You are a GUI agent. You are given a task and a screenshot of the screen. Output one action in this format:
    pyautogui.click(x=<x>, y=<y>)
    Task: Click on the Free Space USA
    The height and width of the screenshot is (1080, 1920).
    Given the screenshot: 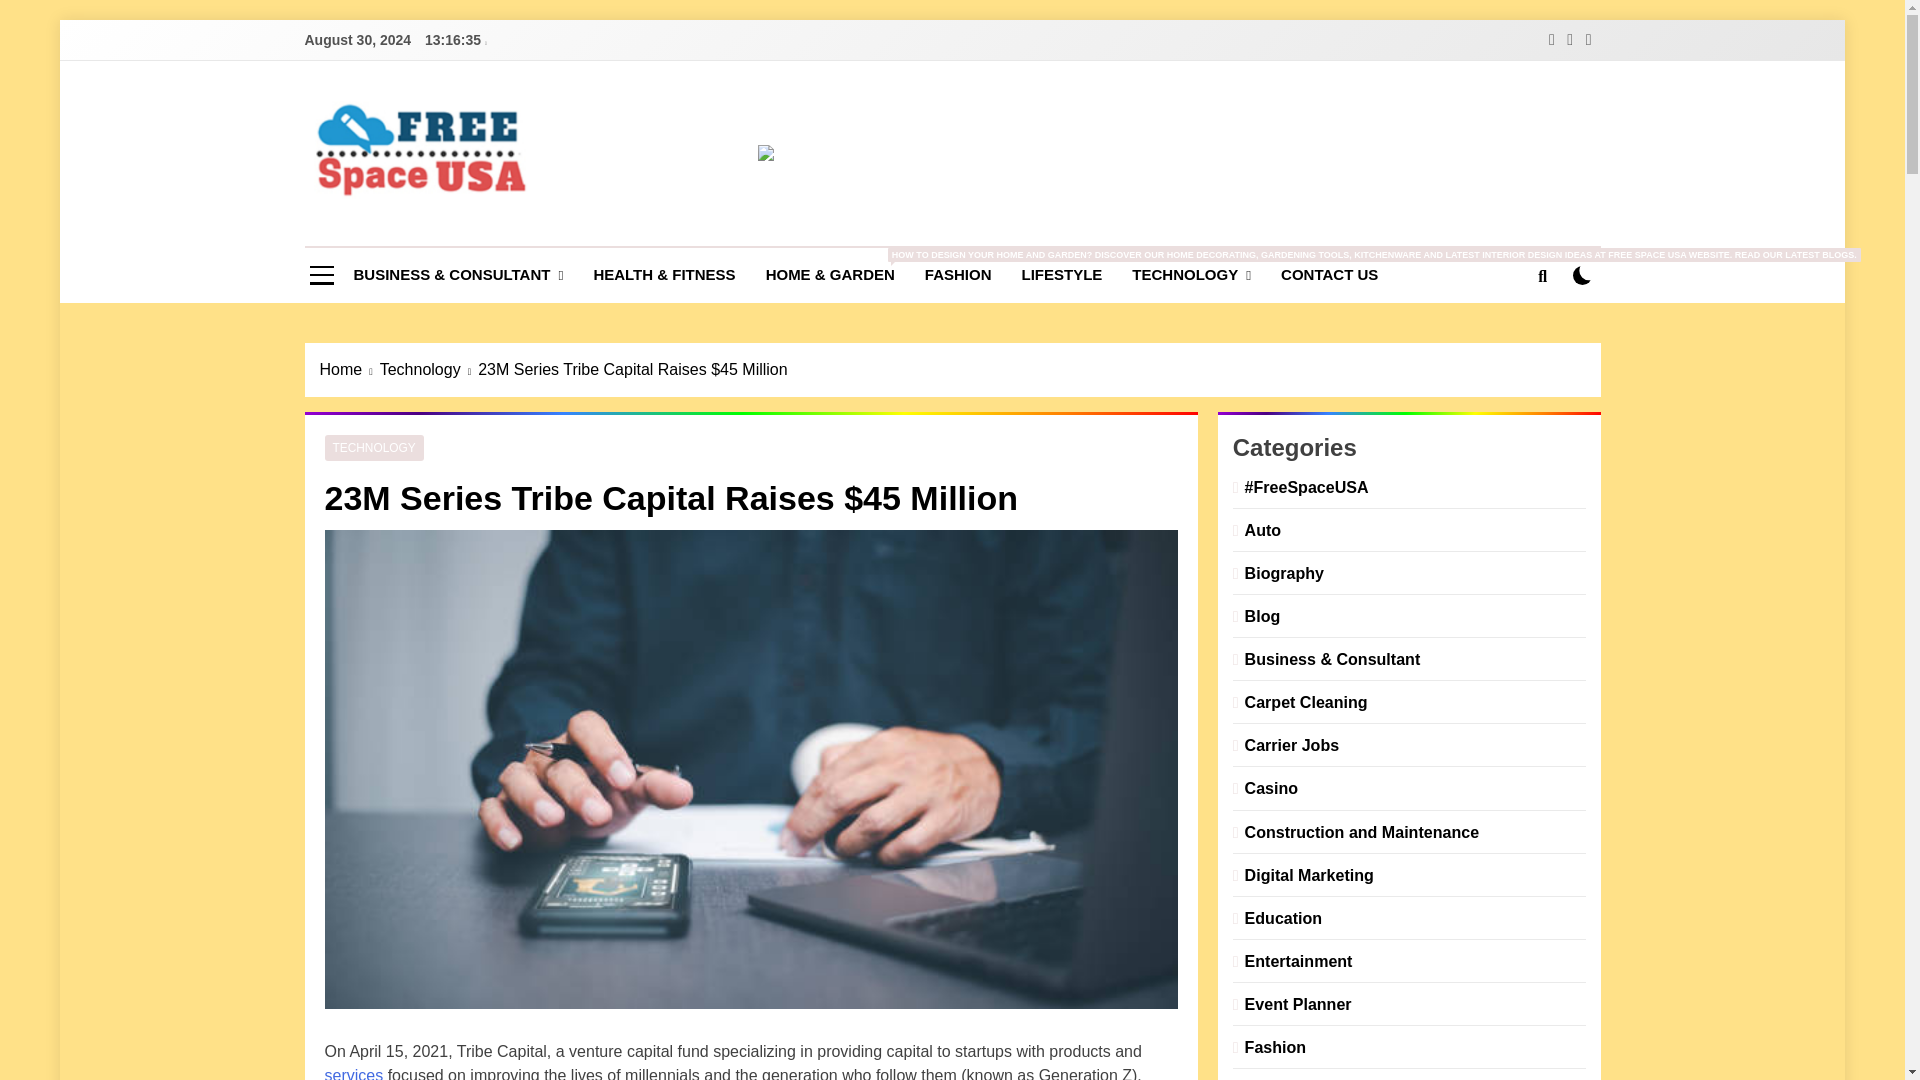 What is the action you would take?
    pyautogui.click(x=500, y=228)
    